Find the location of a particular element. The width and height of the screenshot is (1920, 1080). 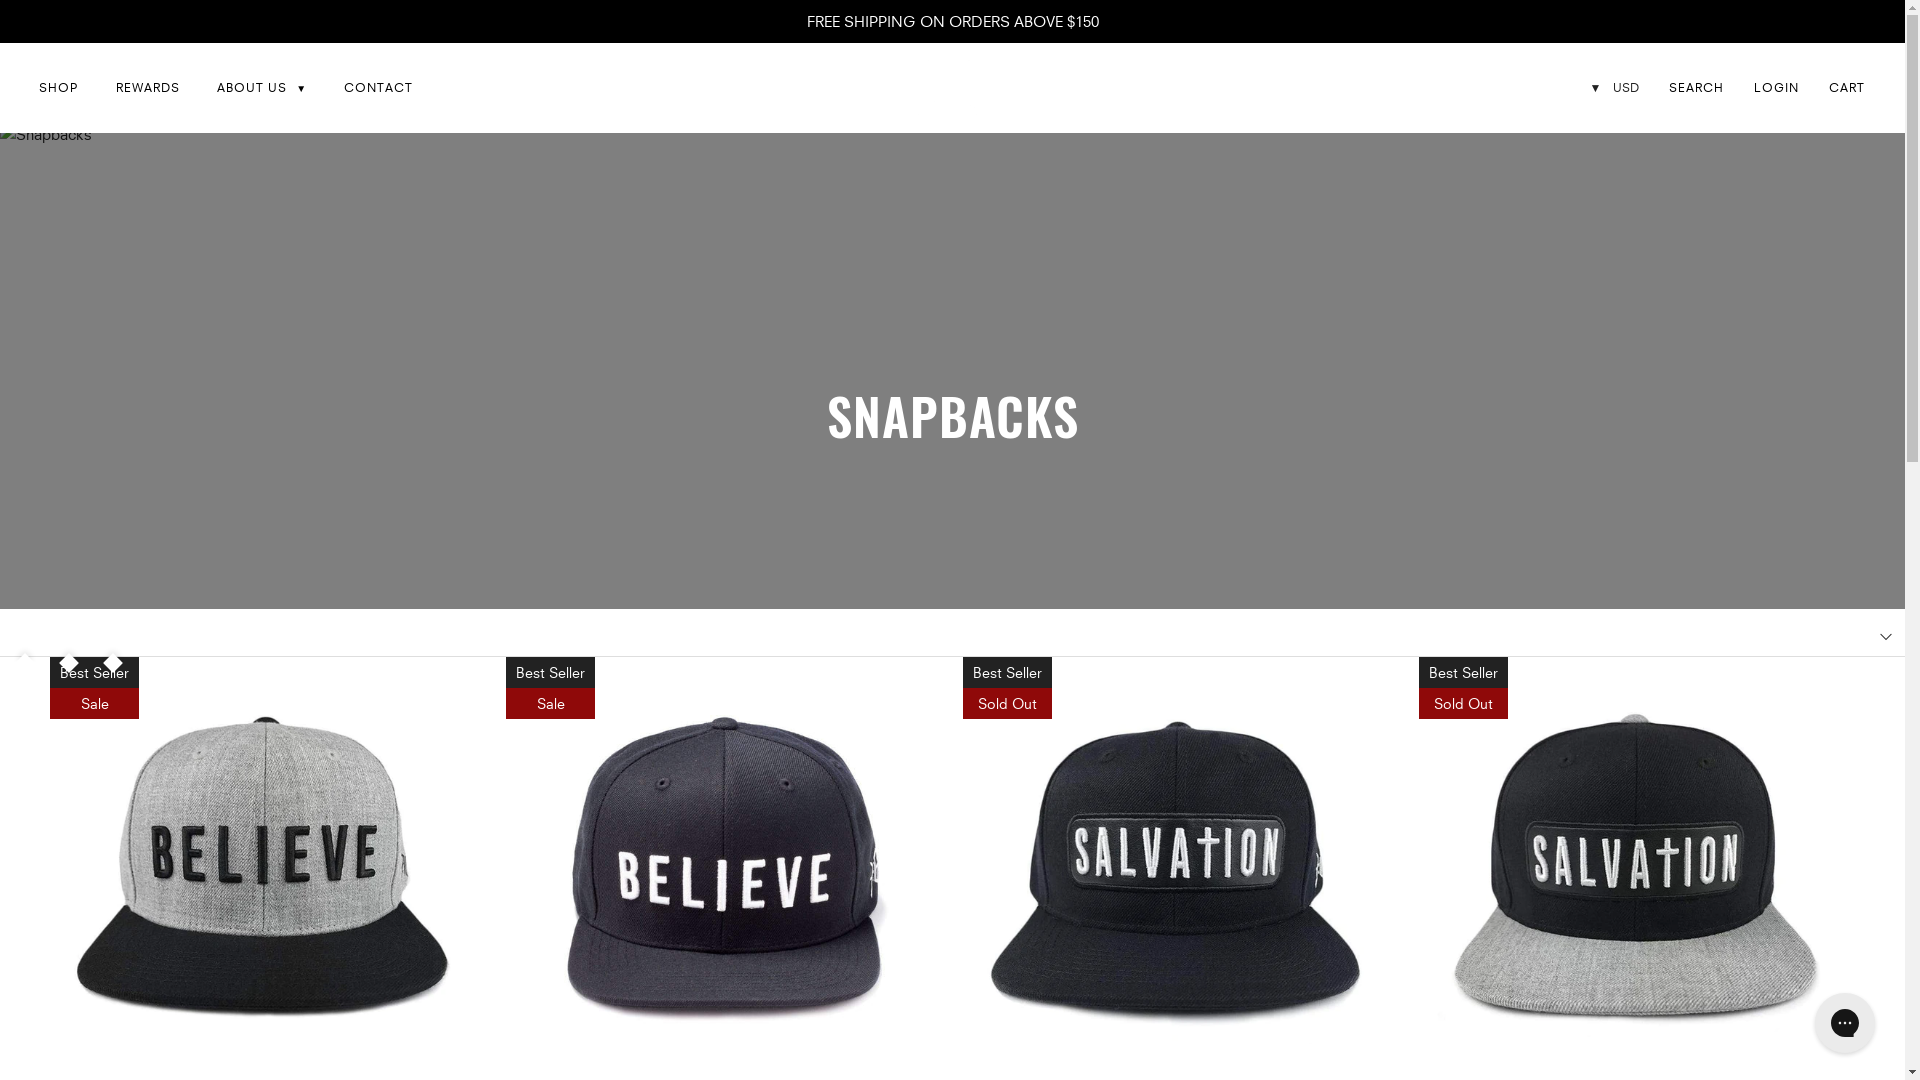

ABOUT US is located at coordinates (262, 88).